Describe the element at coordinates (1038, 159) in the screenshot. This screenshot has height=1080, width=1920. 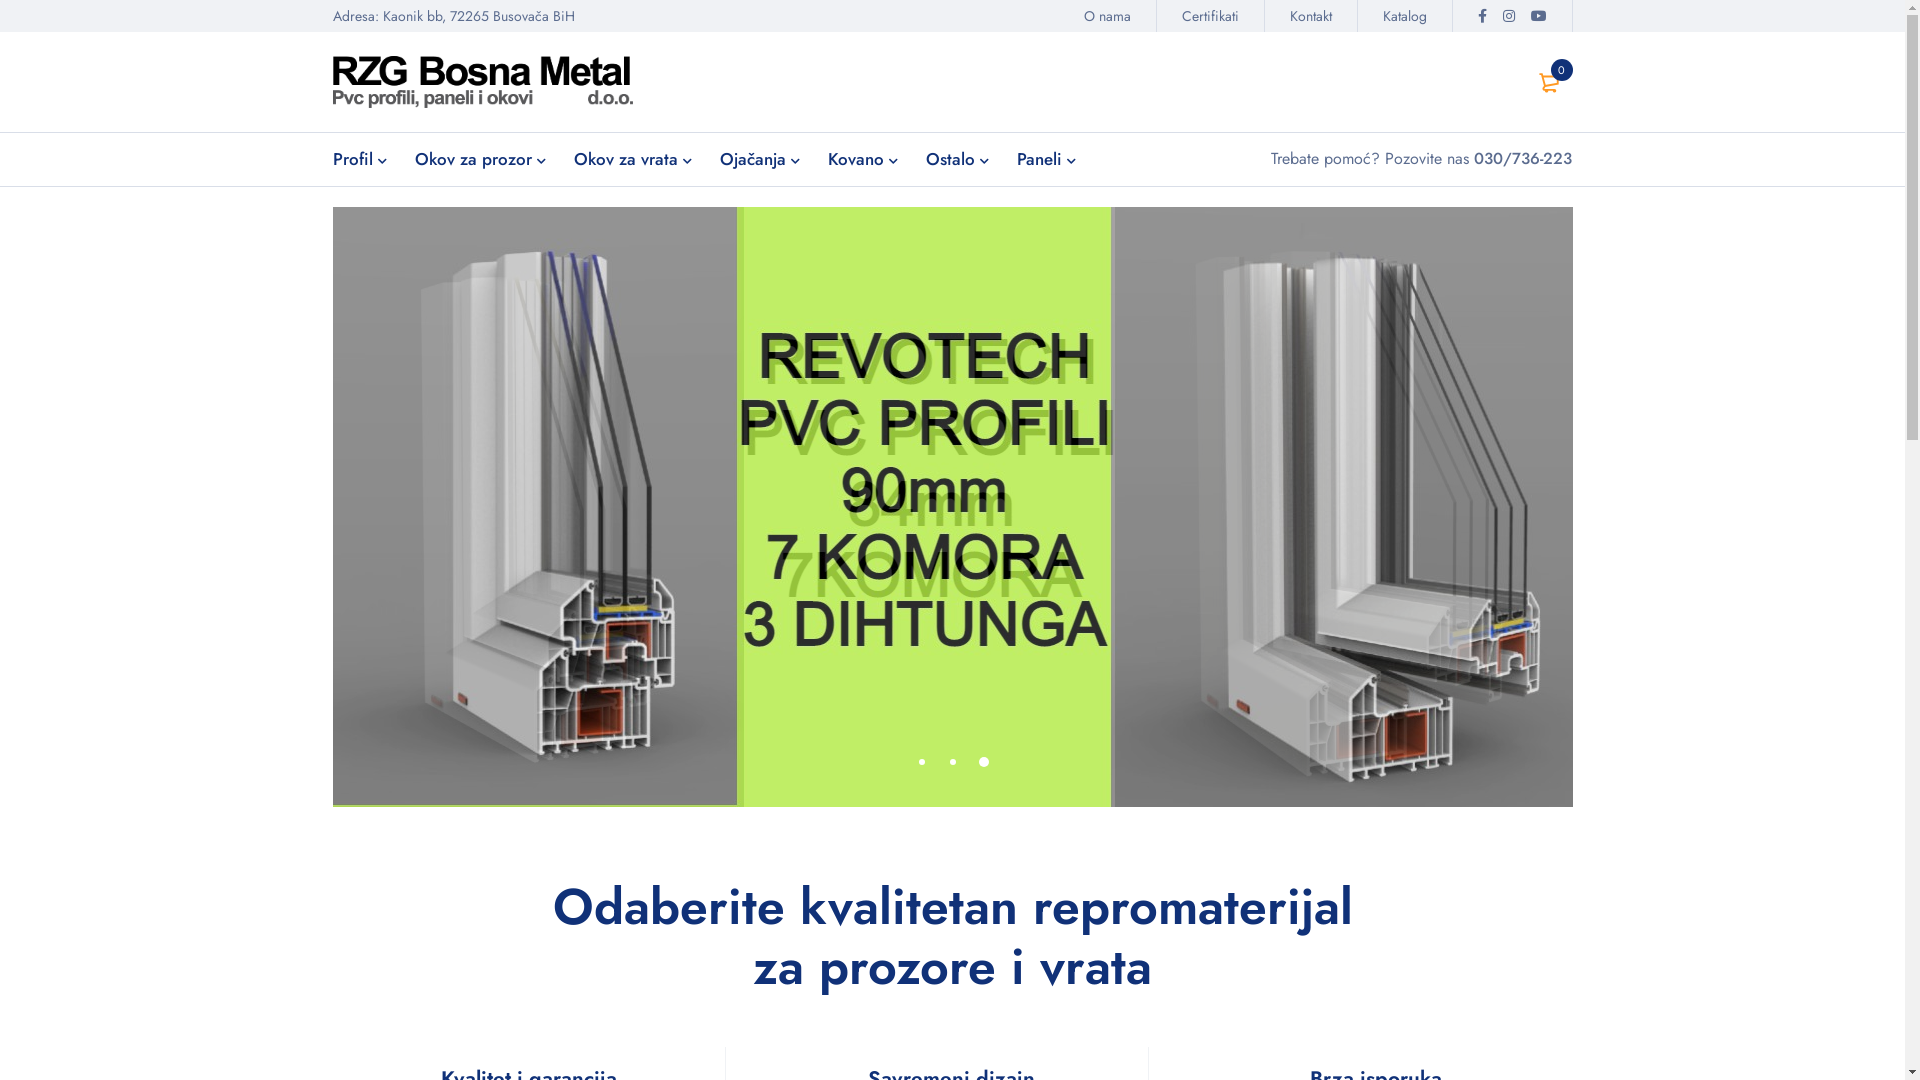
I see `Paneli` at that location.